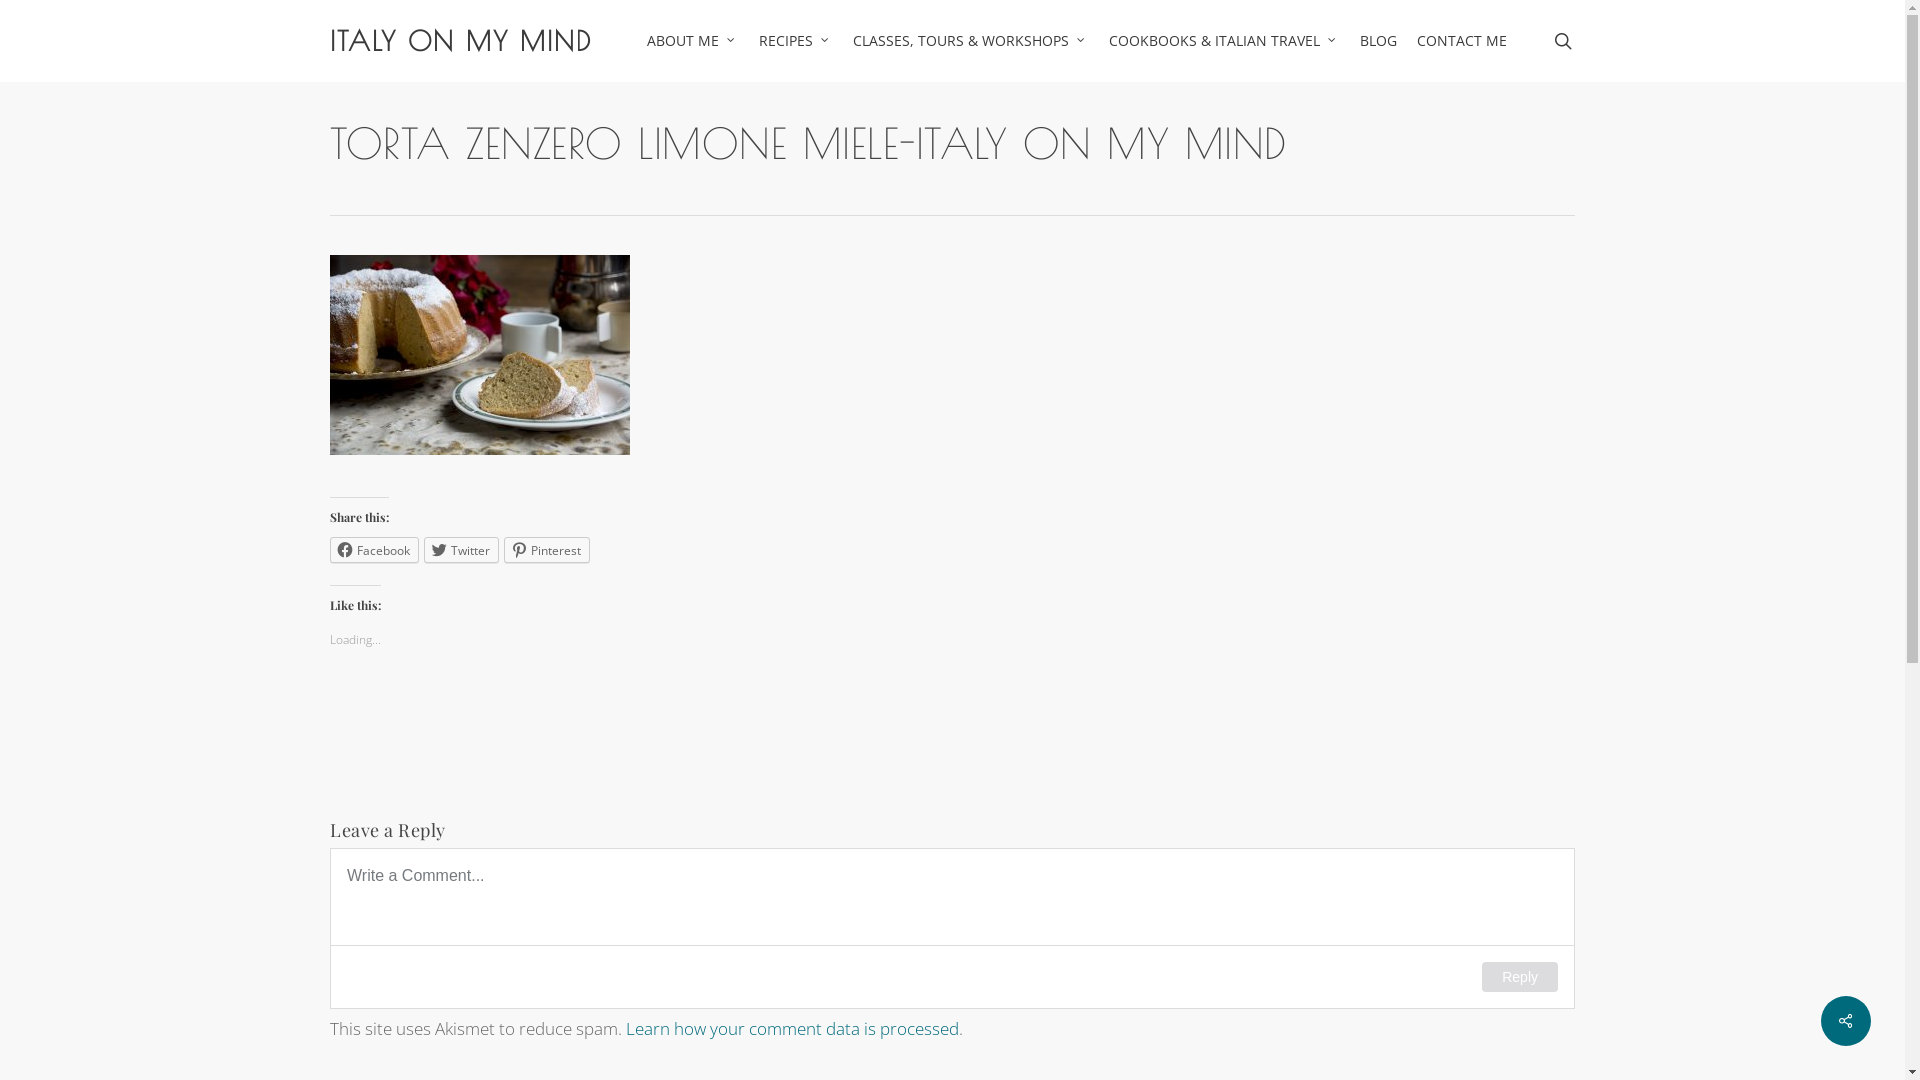  What do you see at coordinates (462, 550) in the screenshot?
I see `Twitter` at bounding box center [462, 550].